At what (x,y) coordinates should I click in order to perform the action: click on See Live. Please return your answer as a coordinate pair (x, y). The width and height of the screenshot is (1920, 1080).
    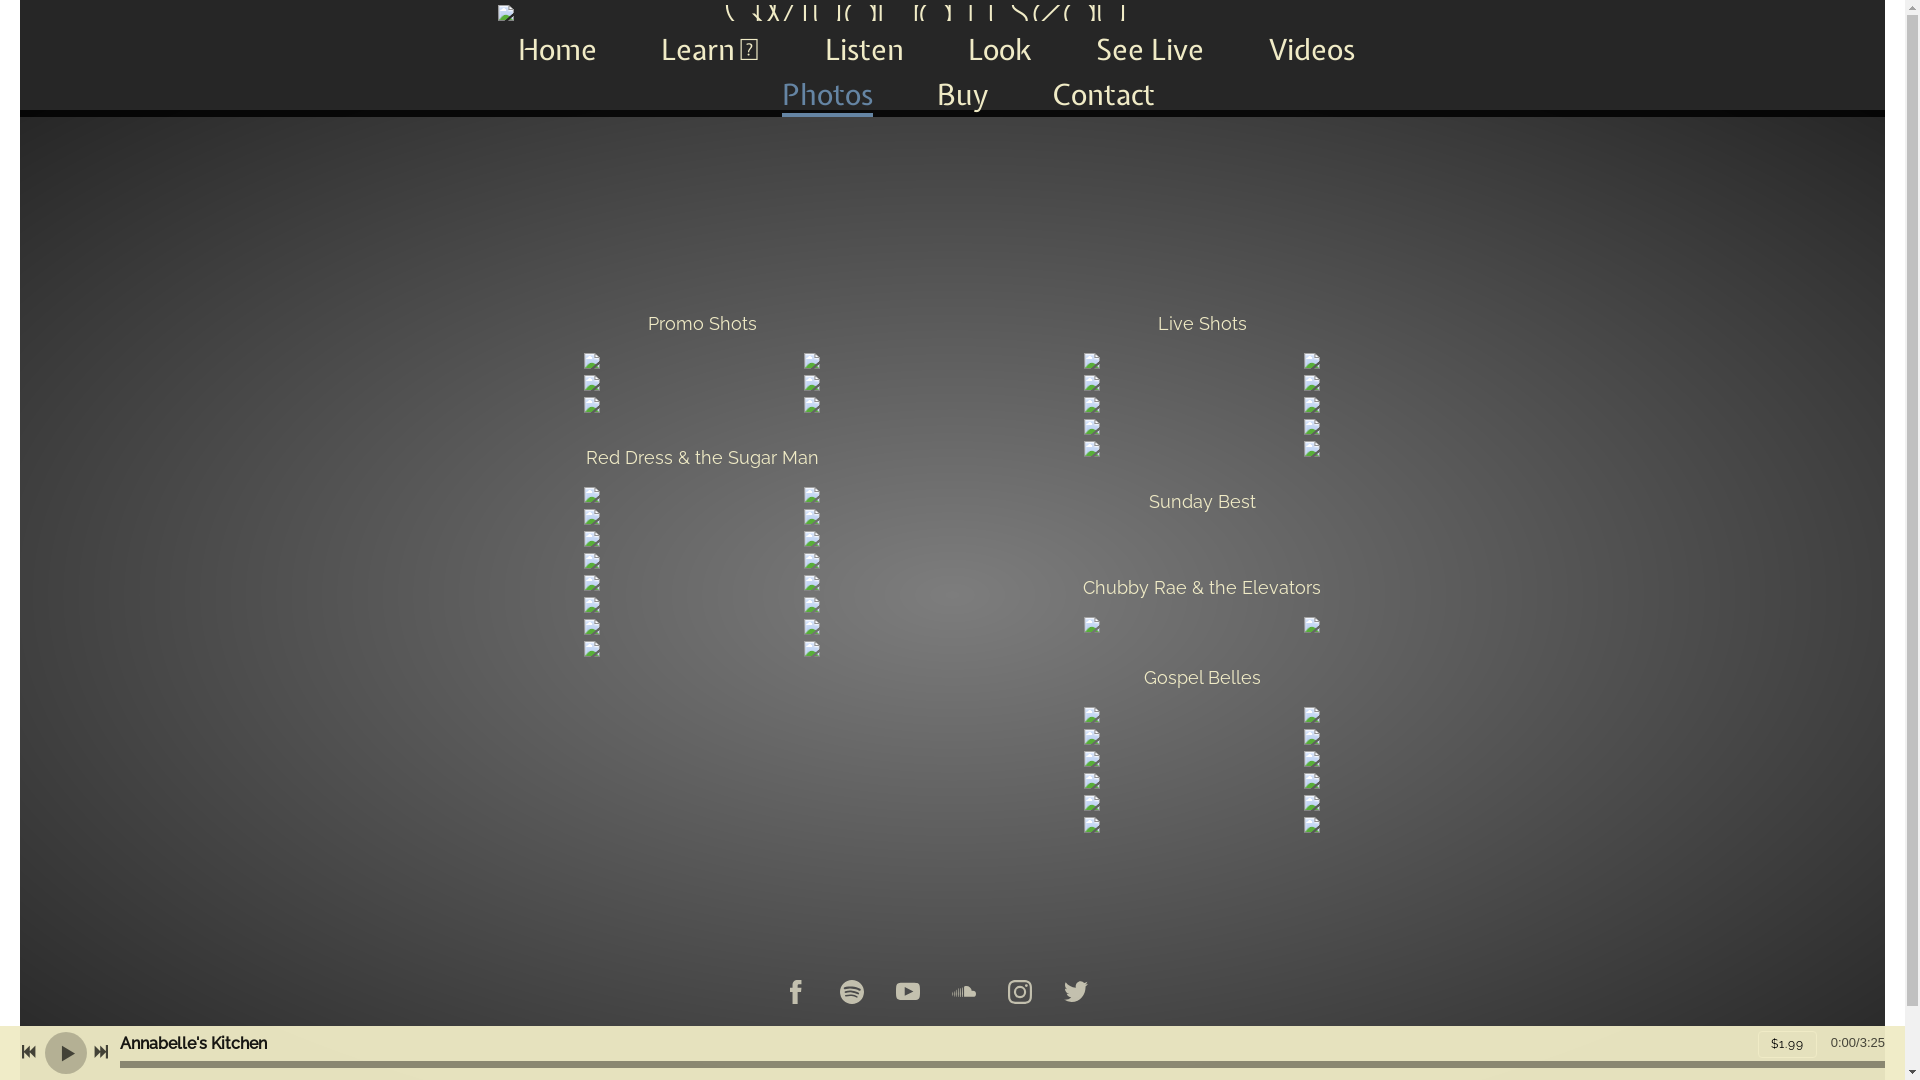
    Looking at the image, I should click on (1150, 52).